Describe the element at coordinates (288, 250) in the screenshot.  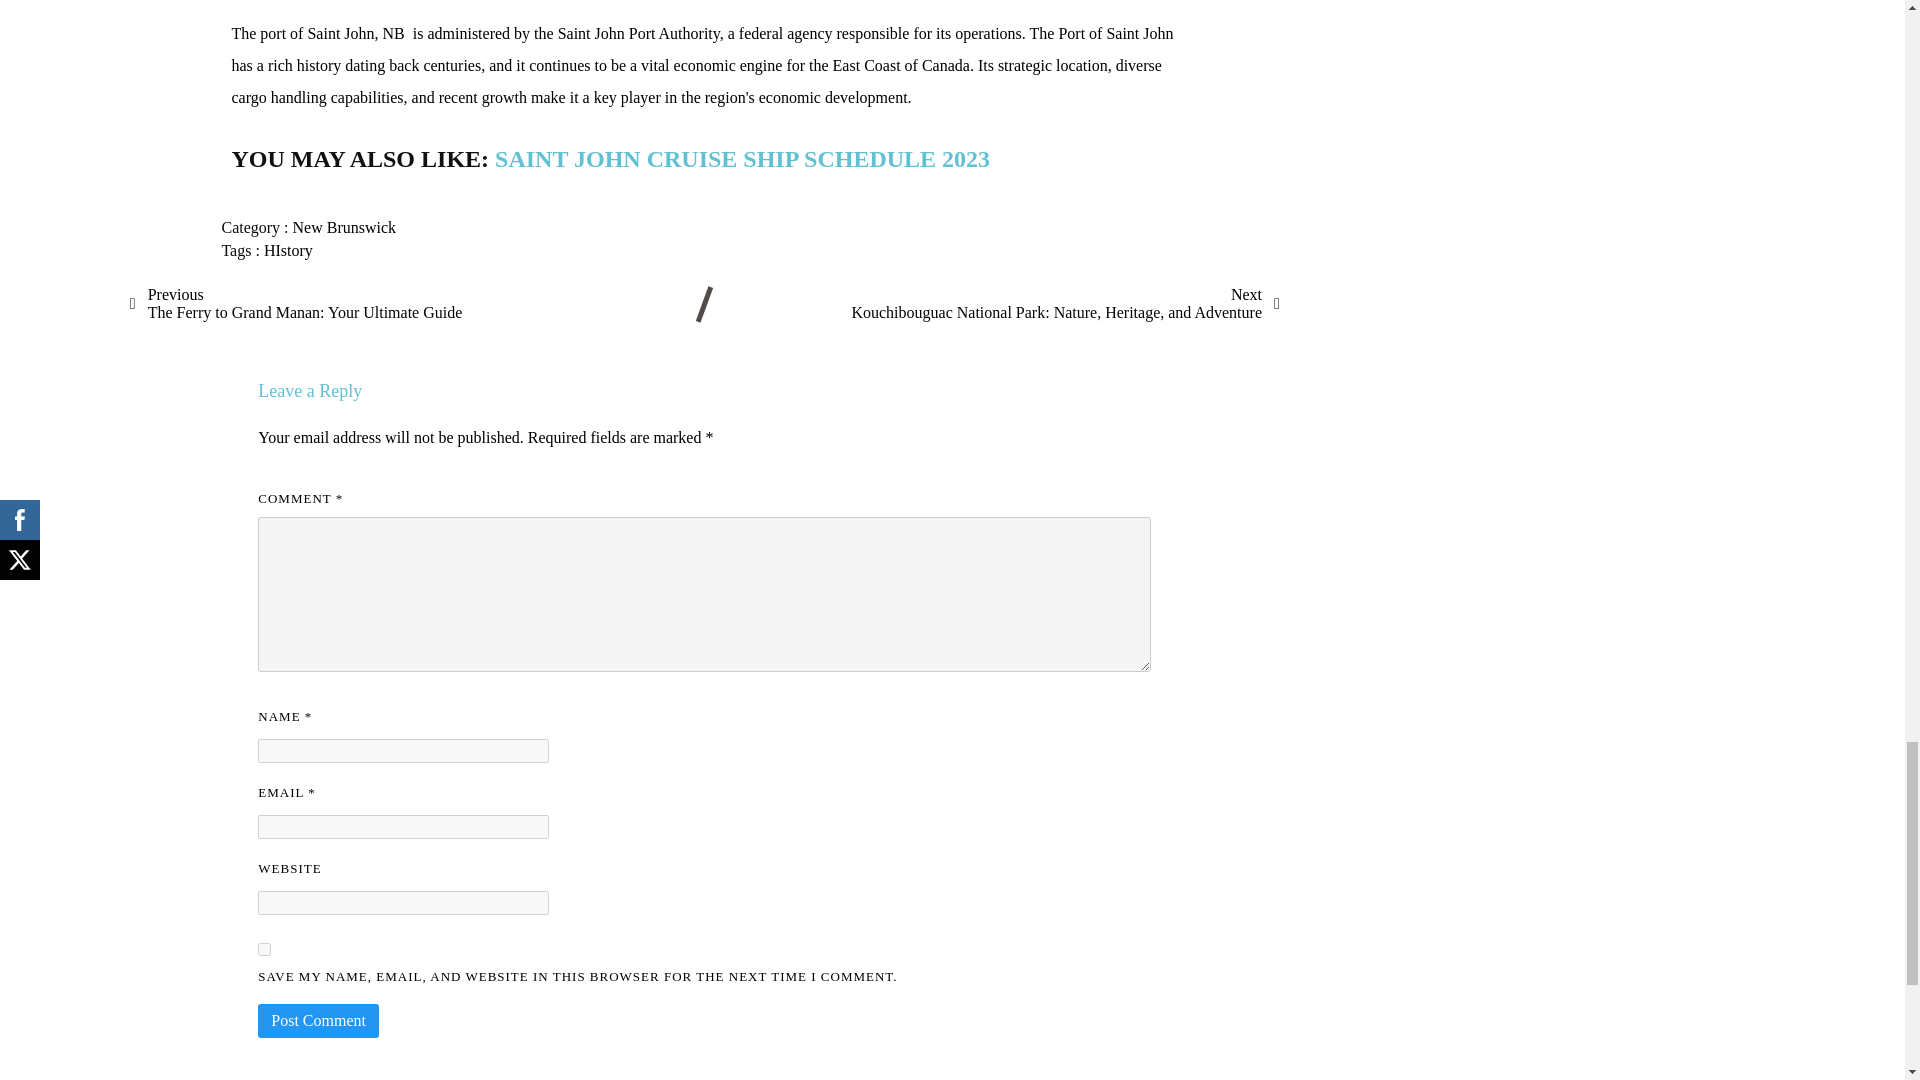
I see `Post Comment` at that location.